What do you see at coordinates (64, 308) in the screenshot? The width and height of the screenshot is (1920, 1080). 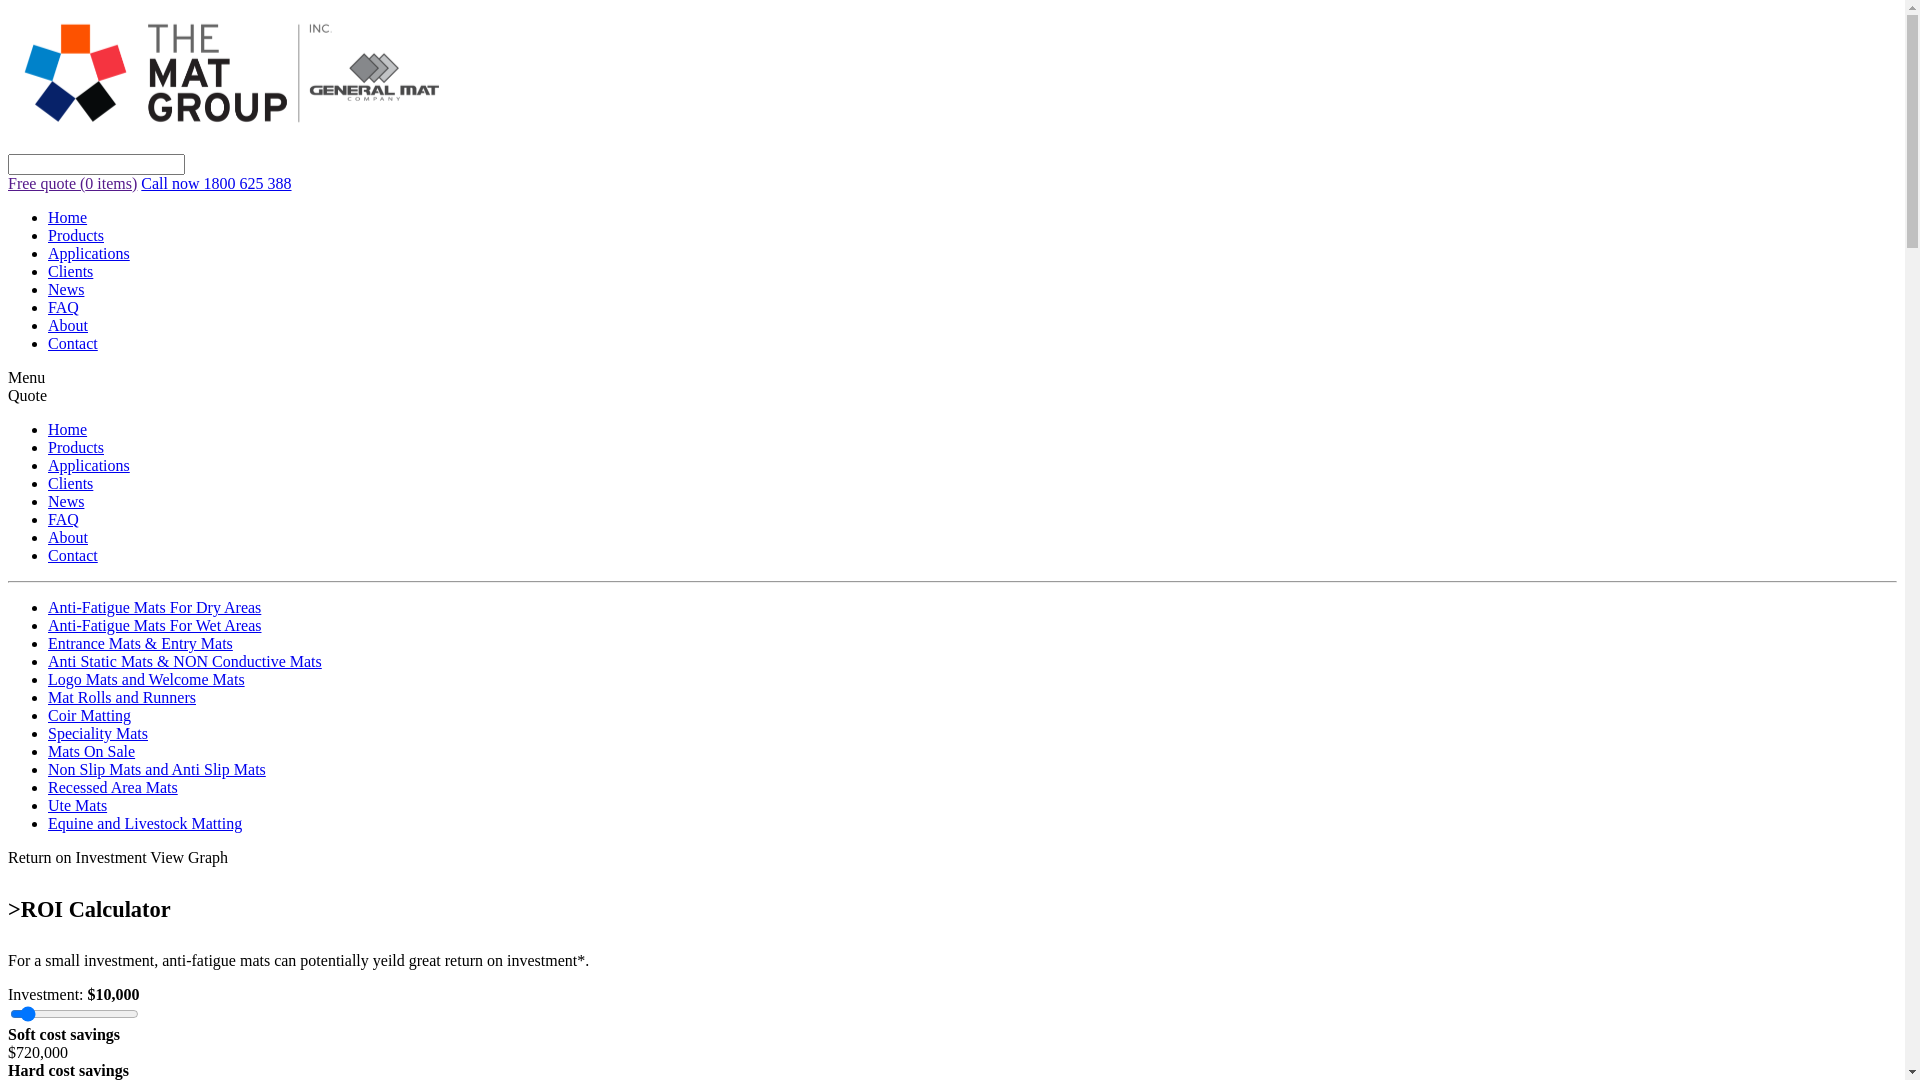 I see `FAQ` at bounding box center [64, 308].